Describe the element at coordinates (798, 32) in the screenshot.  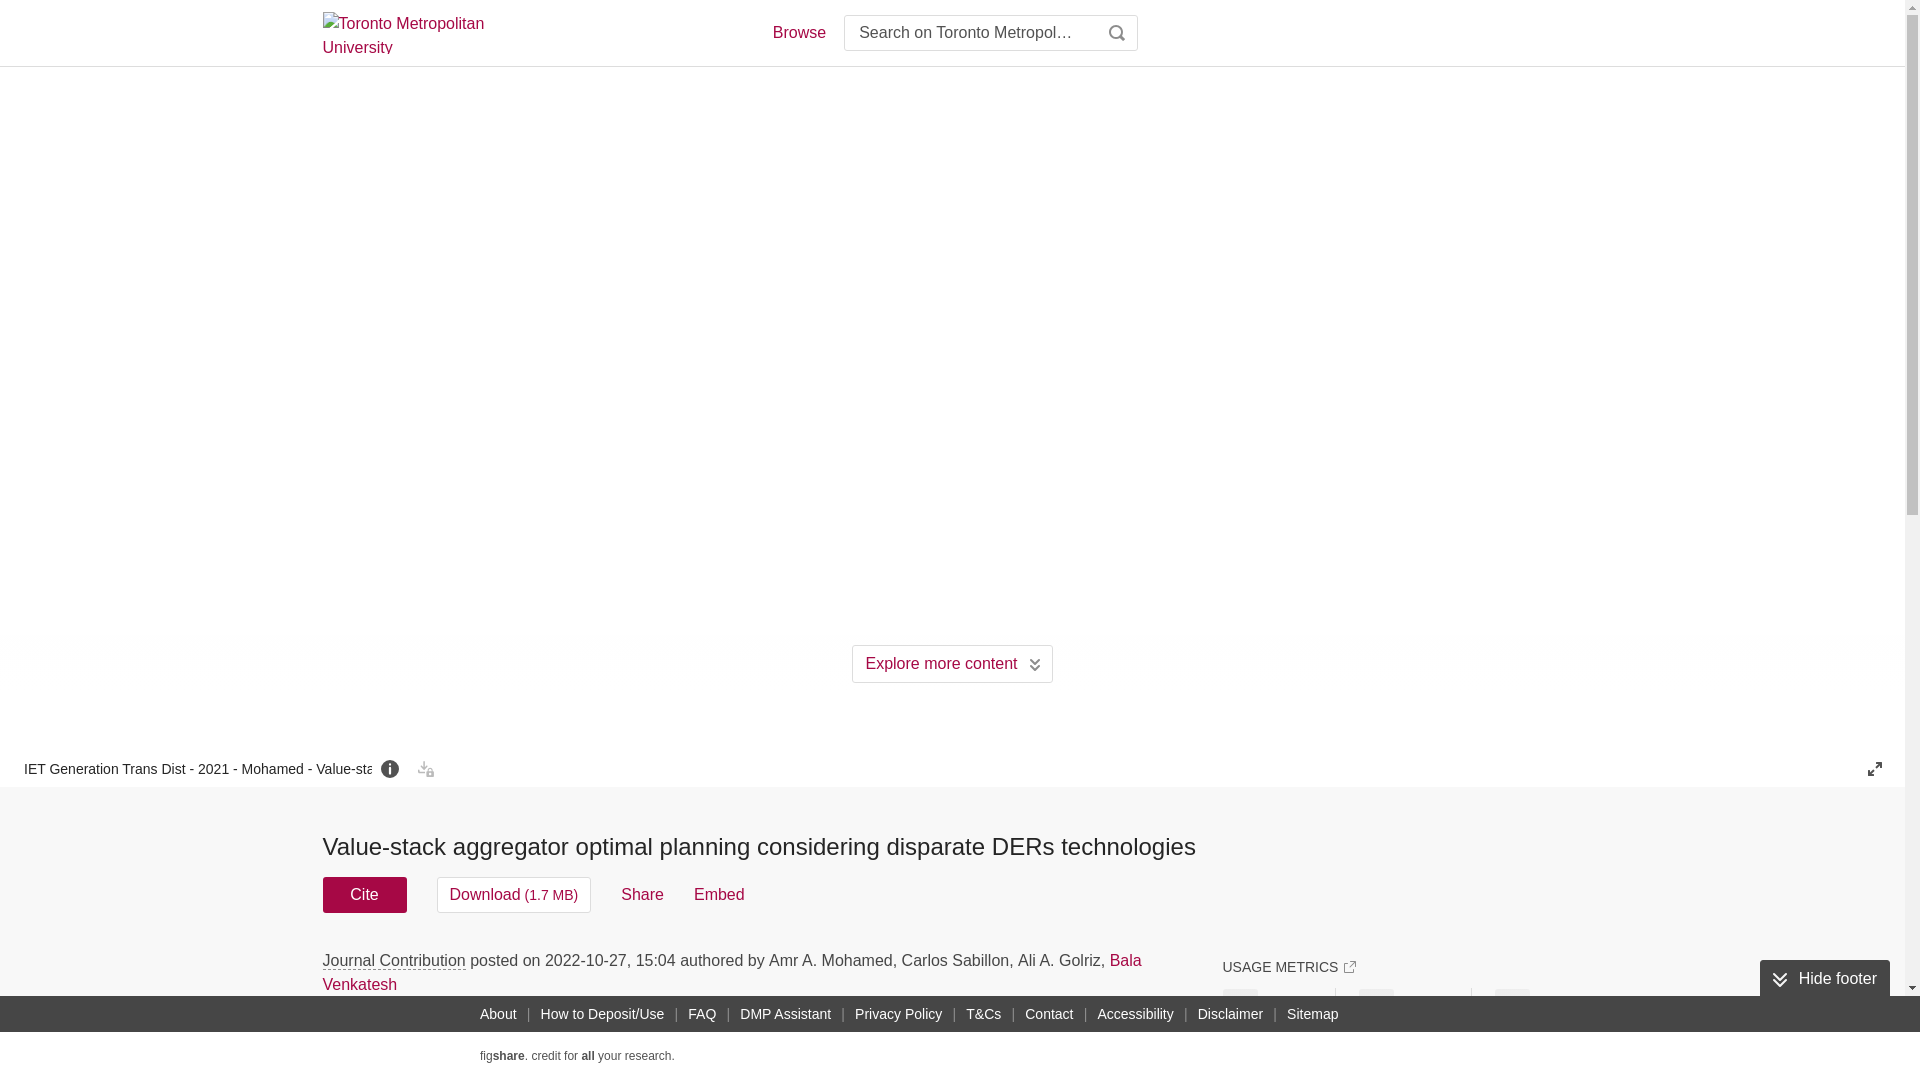
I see `Browse` at that location.